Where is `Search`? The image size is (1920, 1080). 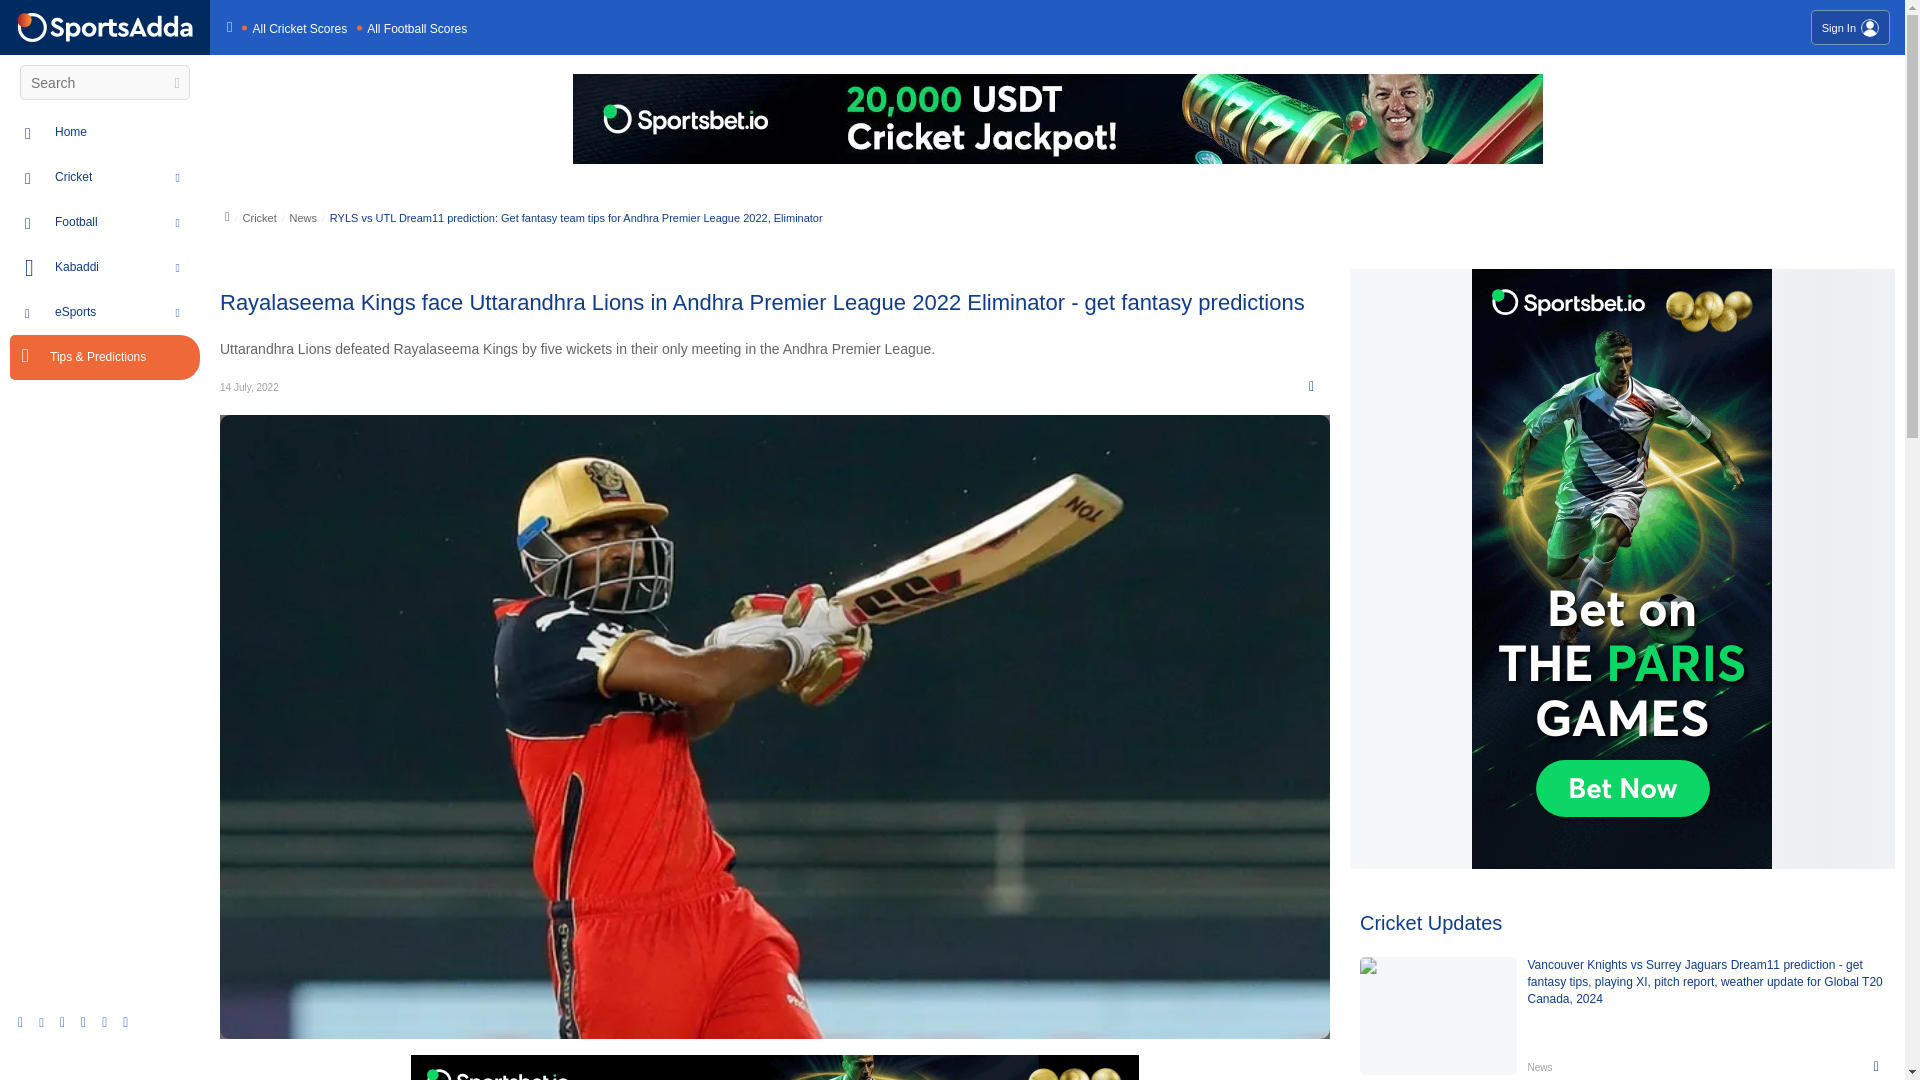 Search is located at coordinates (174, 83).